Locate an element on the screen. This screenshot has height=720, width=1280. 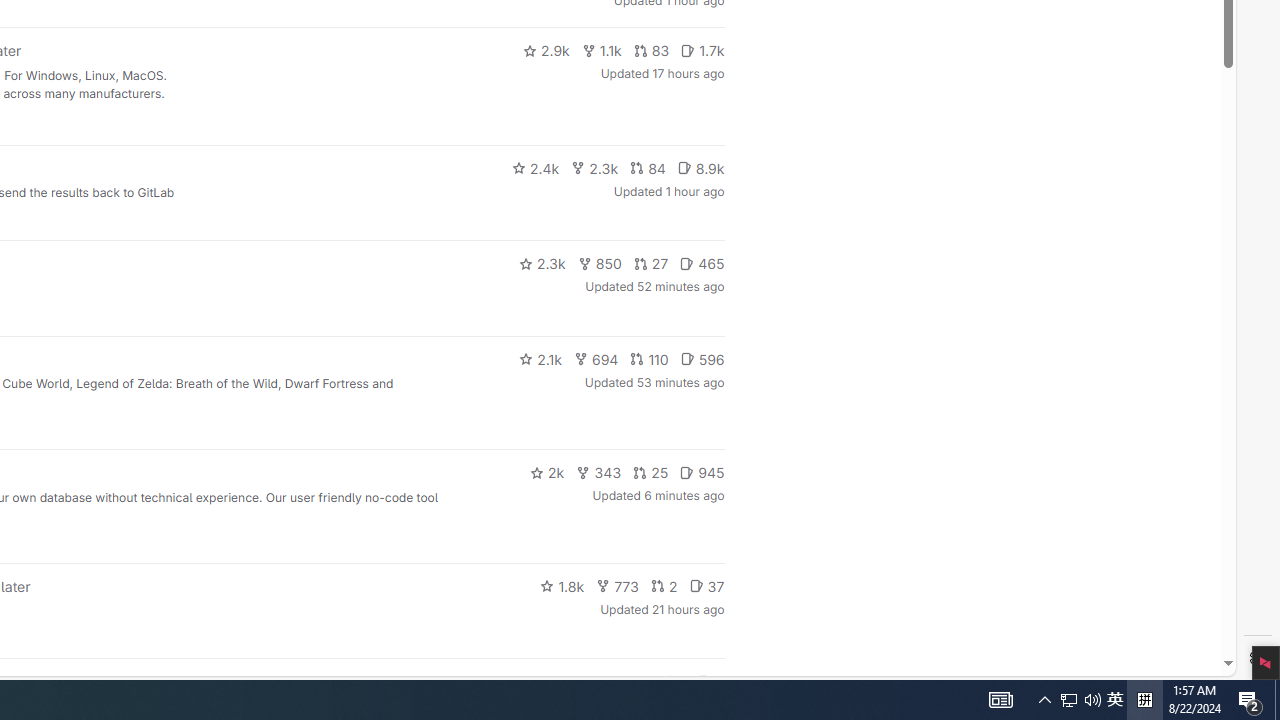
2k is located at coordinates (546, 472).